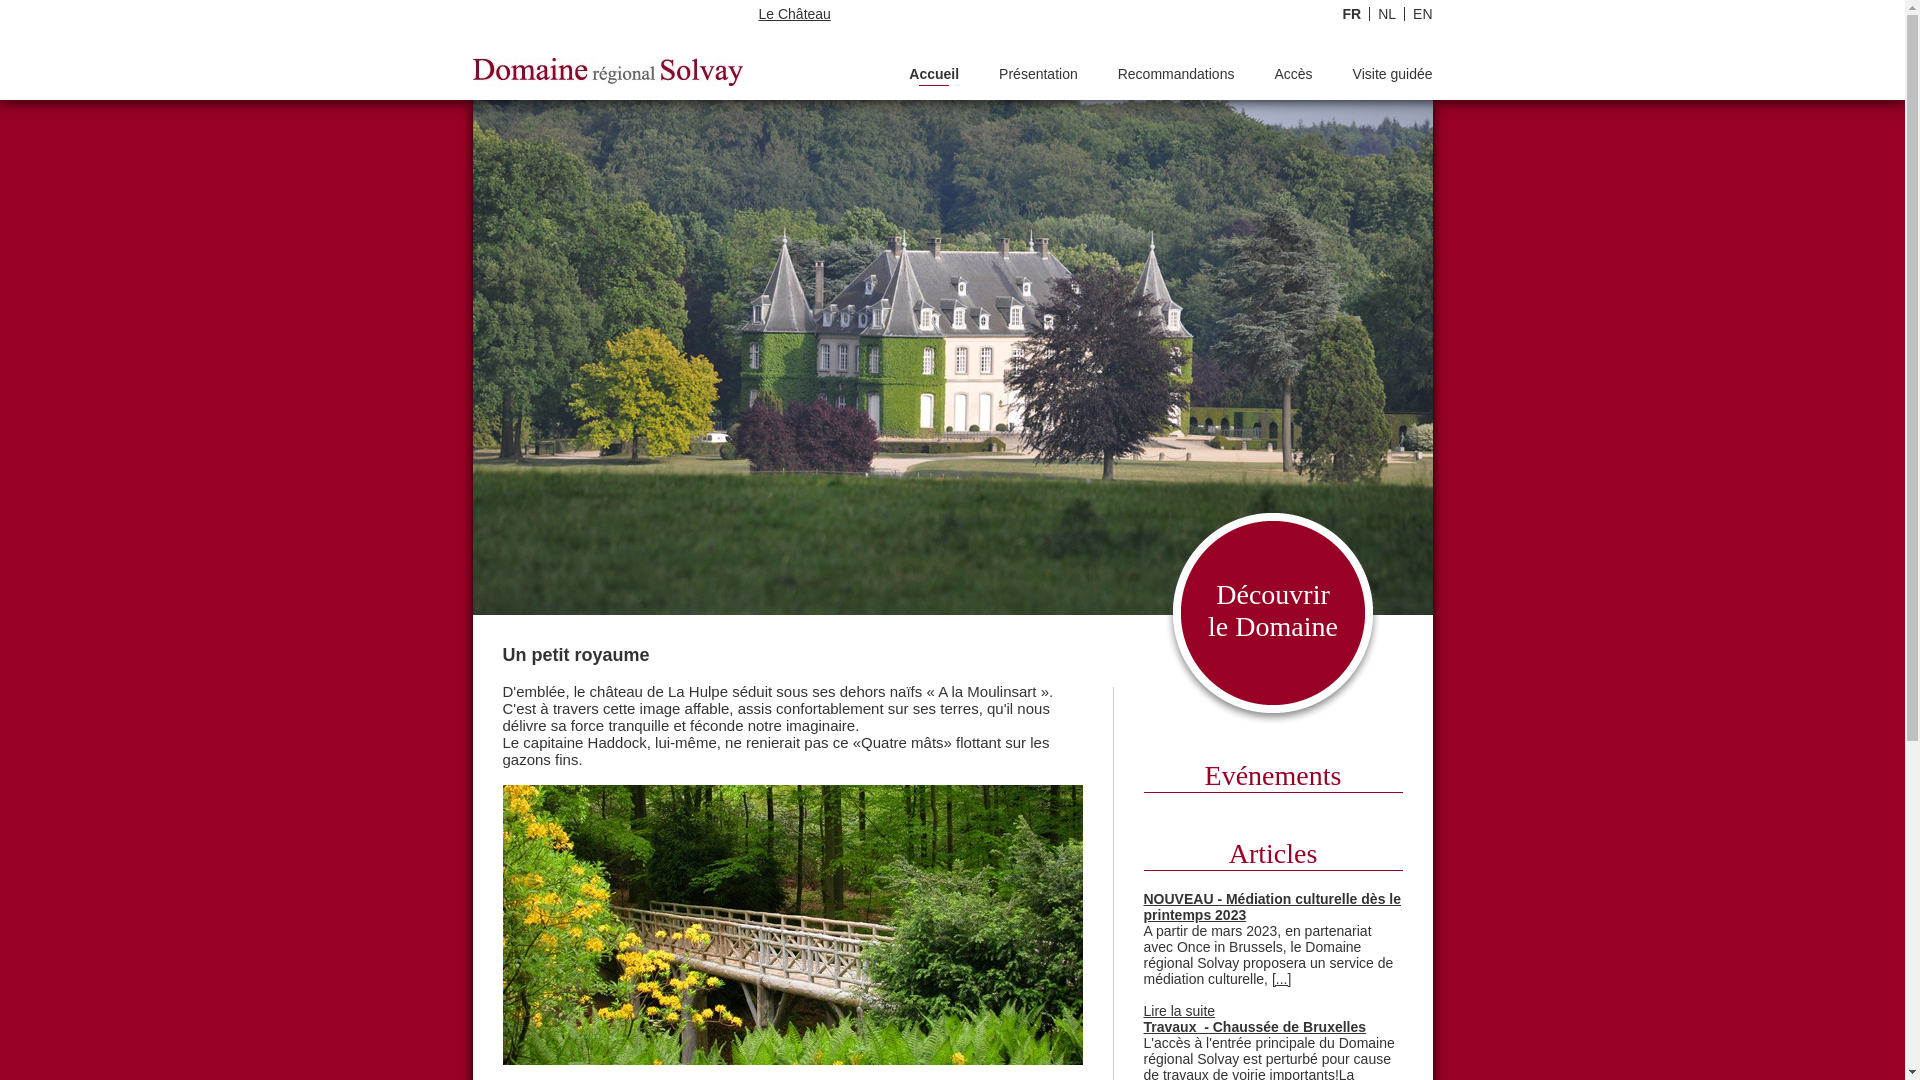 The width and height of the screenshot is (1920, 1080). I want to click on Lire la suite, so click(1180, 1011).